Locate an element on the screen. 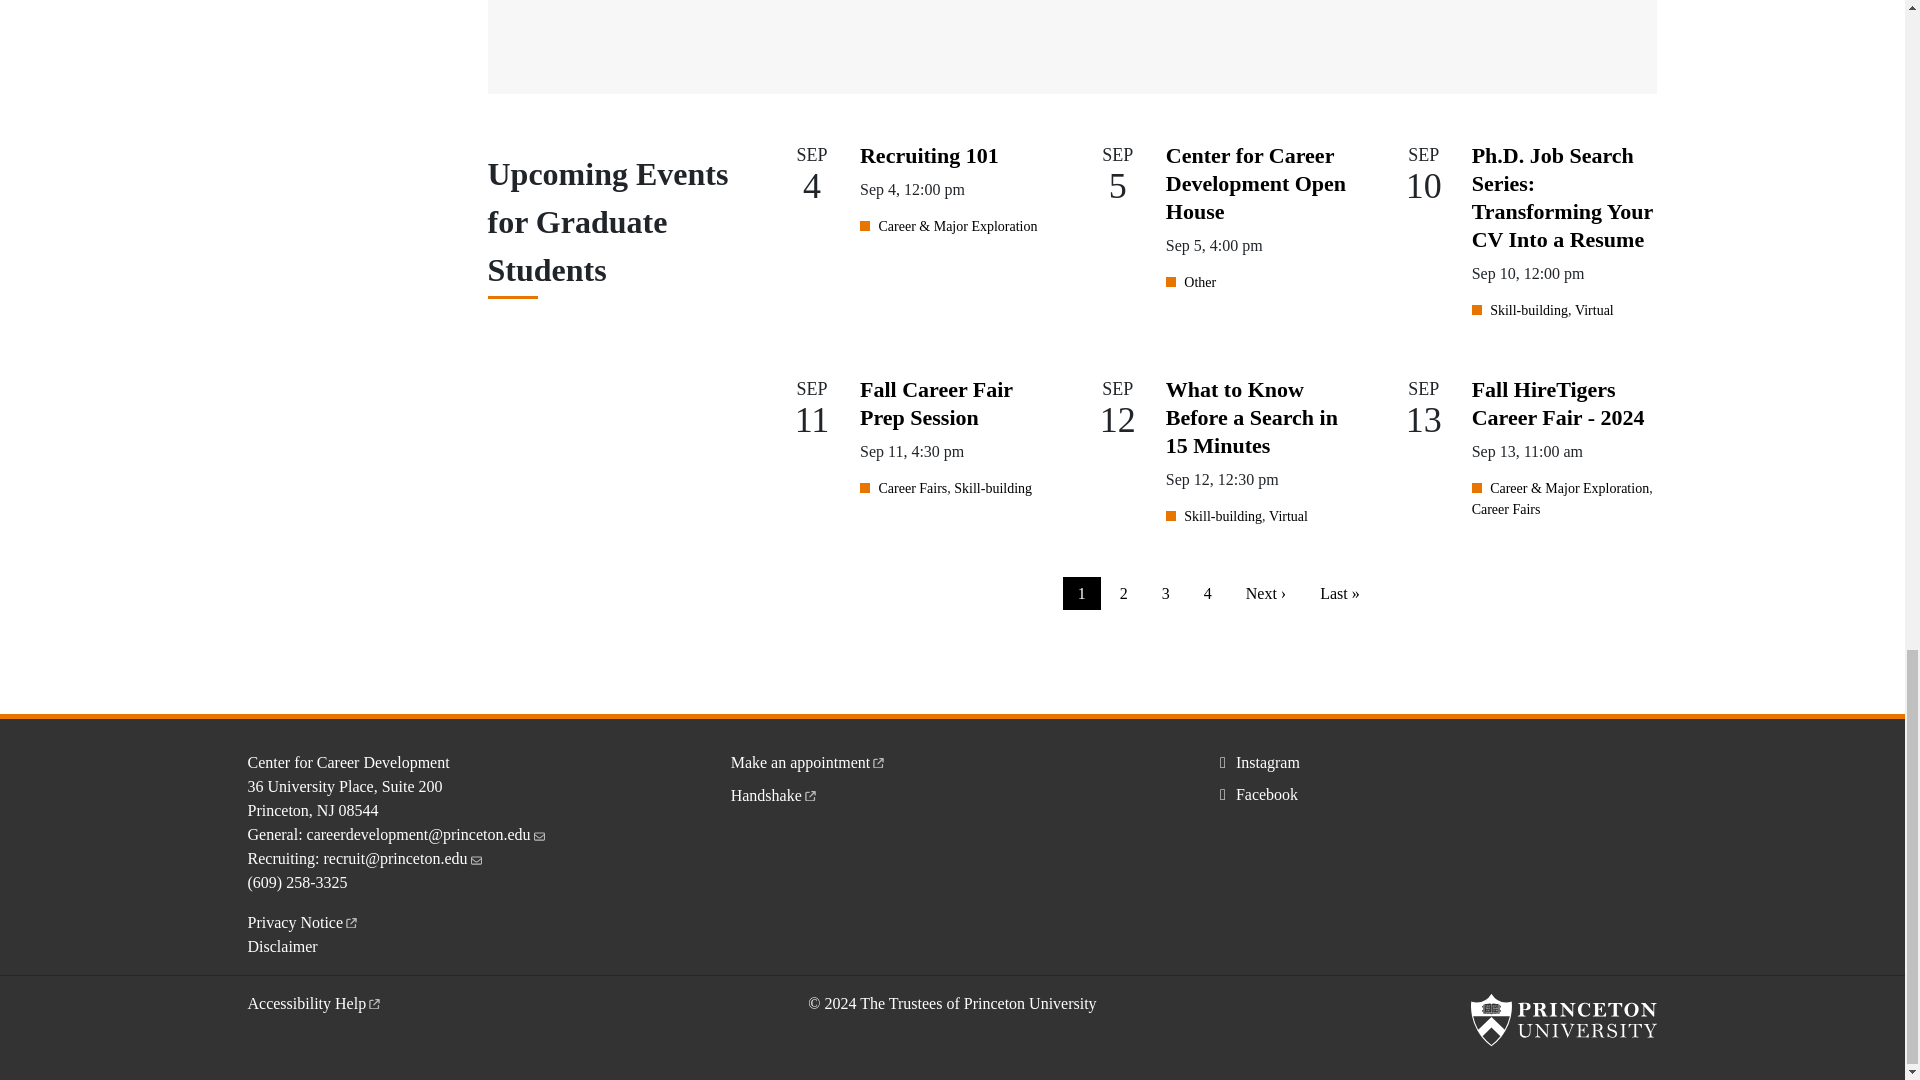 The image size is (1920, 1080). Facebook is located at coordinates (1255, 794).